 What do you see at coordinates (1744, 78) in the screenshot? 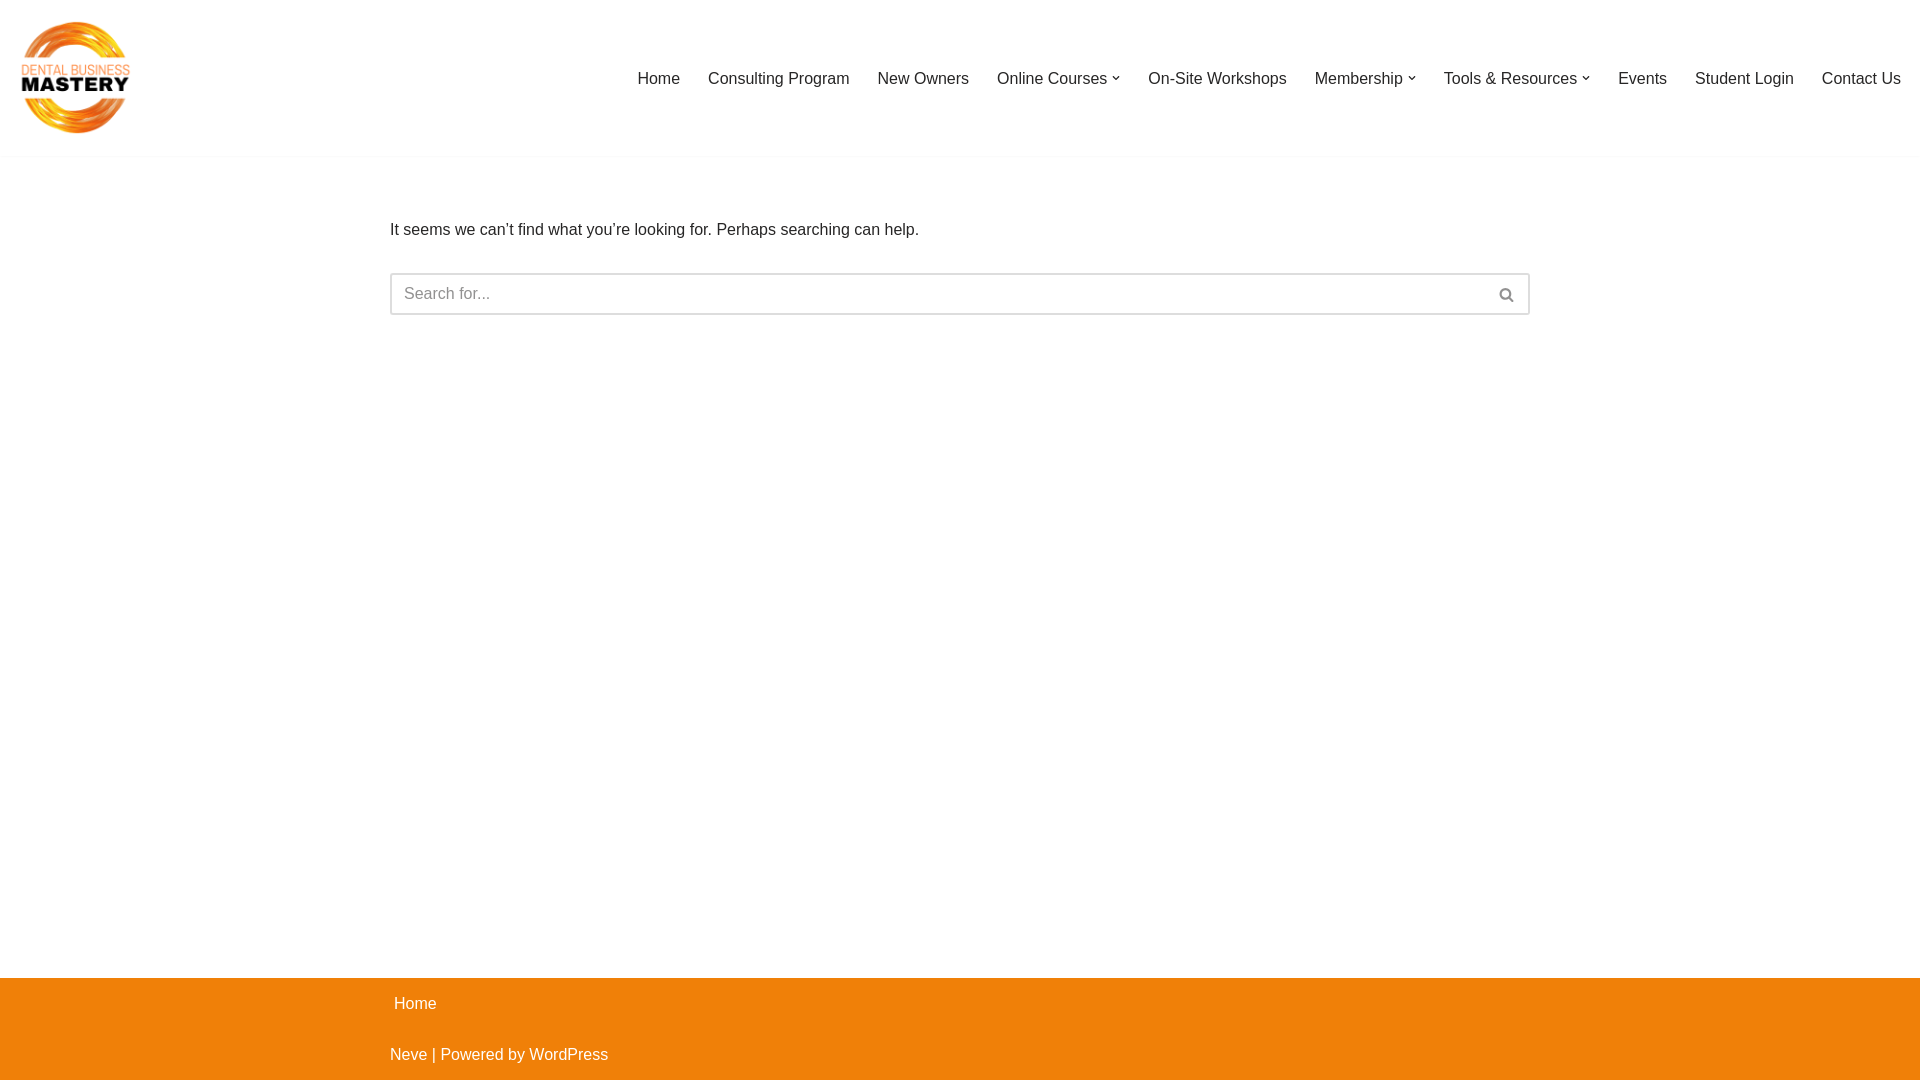
I see `Student Login` at bounding box center [1744, 78].